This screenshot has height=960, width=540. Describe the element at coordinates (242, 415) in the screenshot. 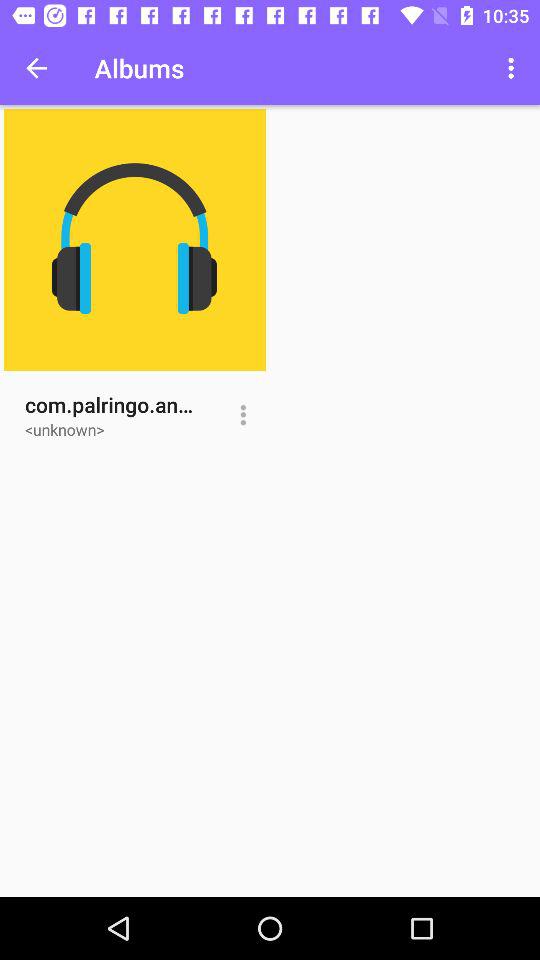

I see `open the item at the center` at that location.